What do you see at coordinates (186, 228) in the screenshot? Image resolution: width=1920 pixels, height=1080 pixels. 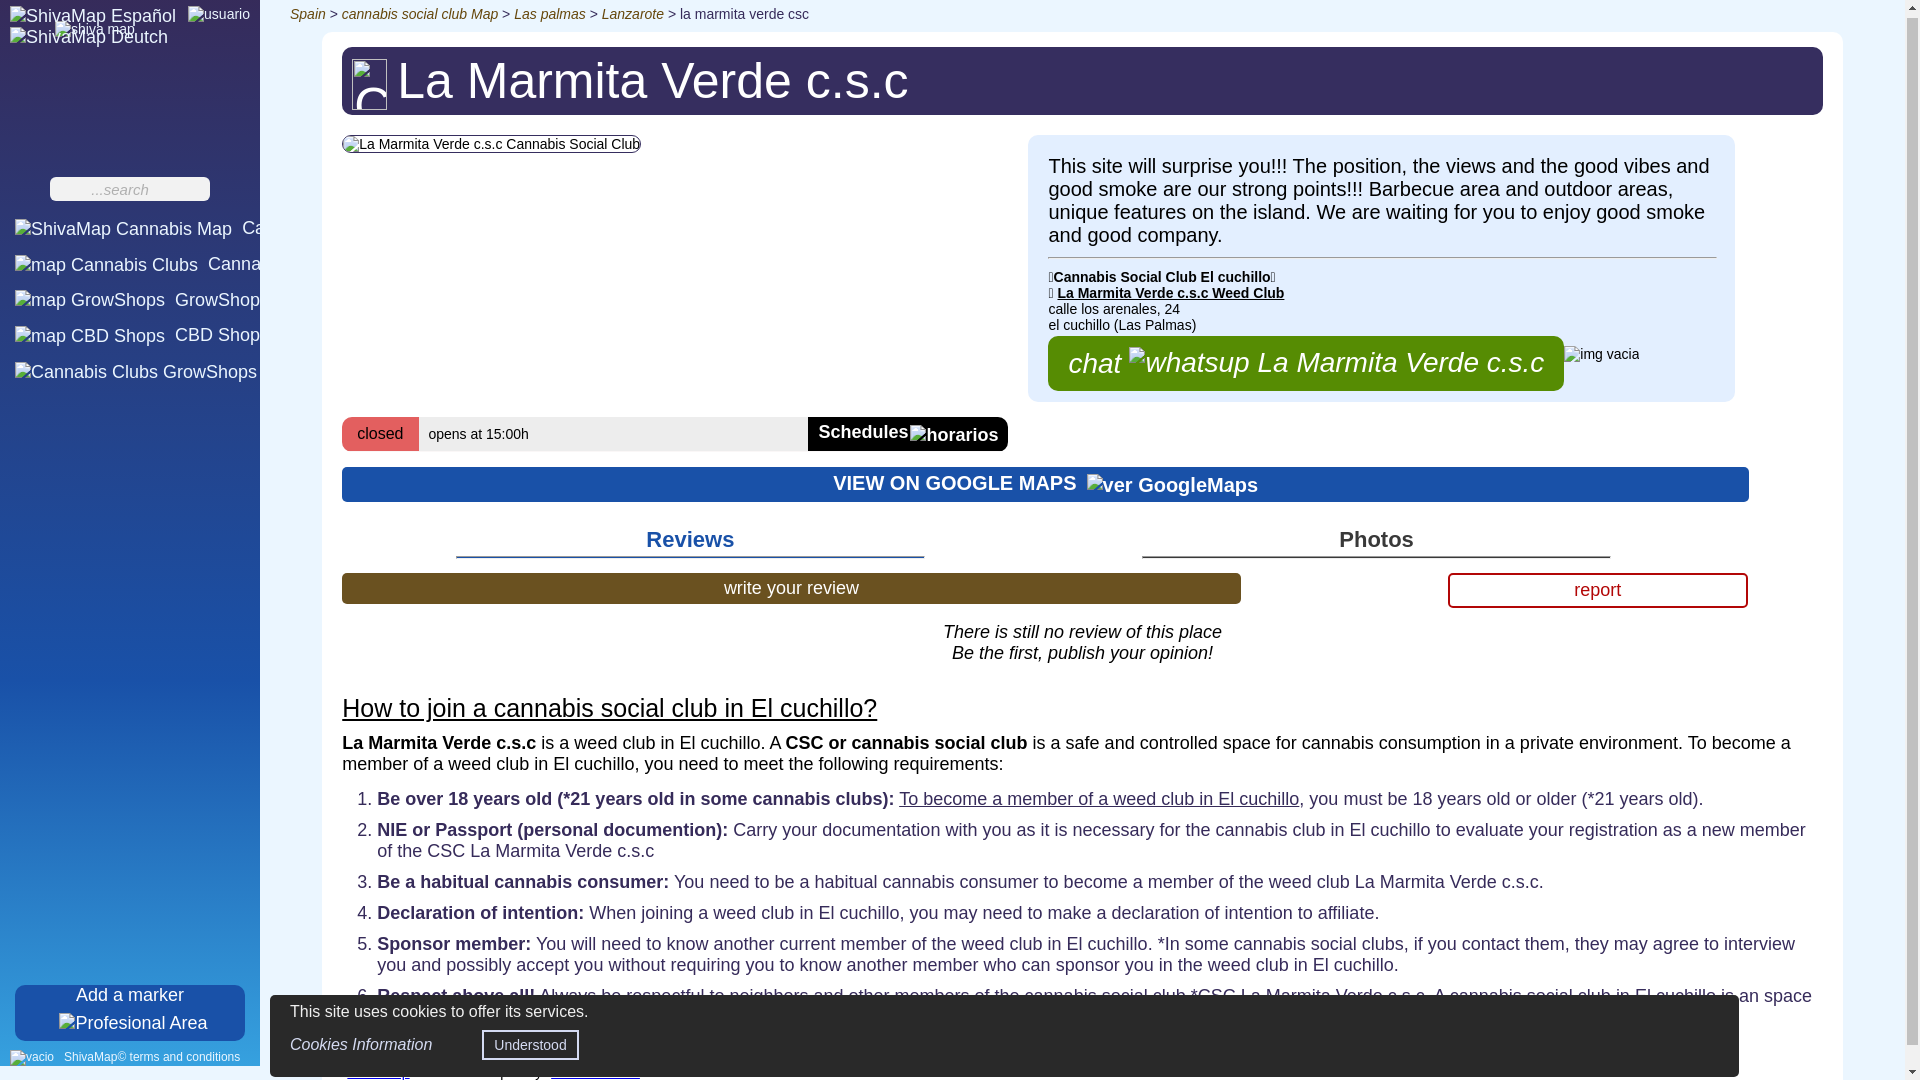 I see `Cannabis Map` at bounding box center [186, 228].